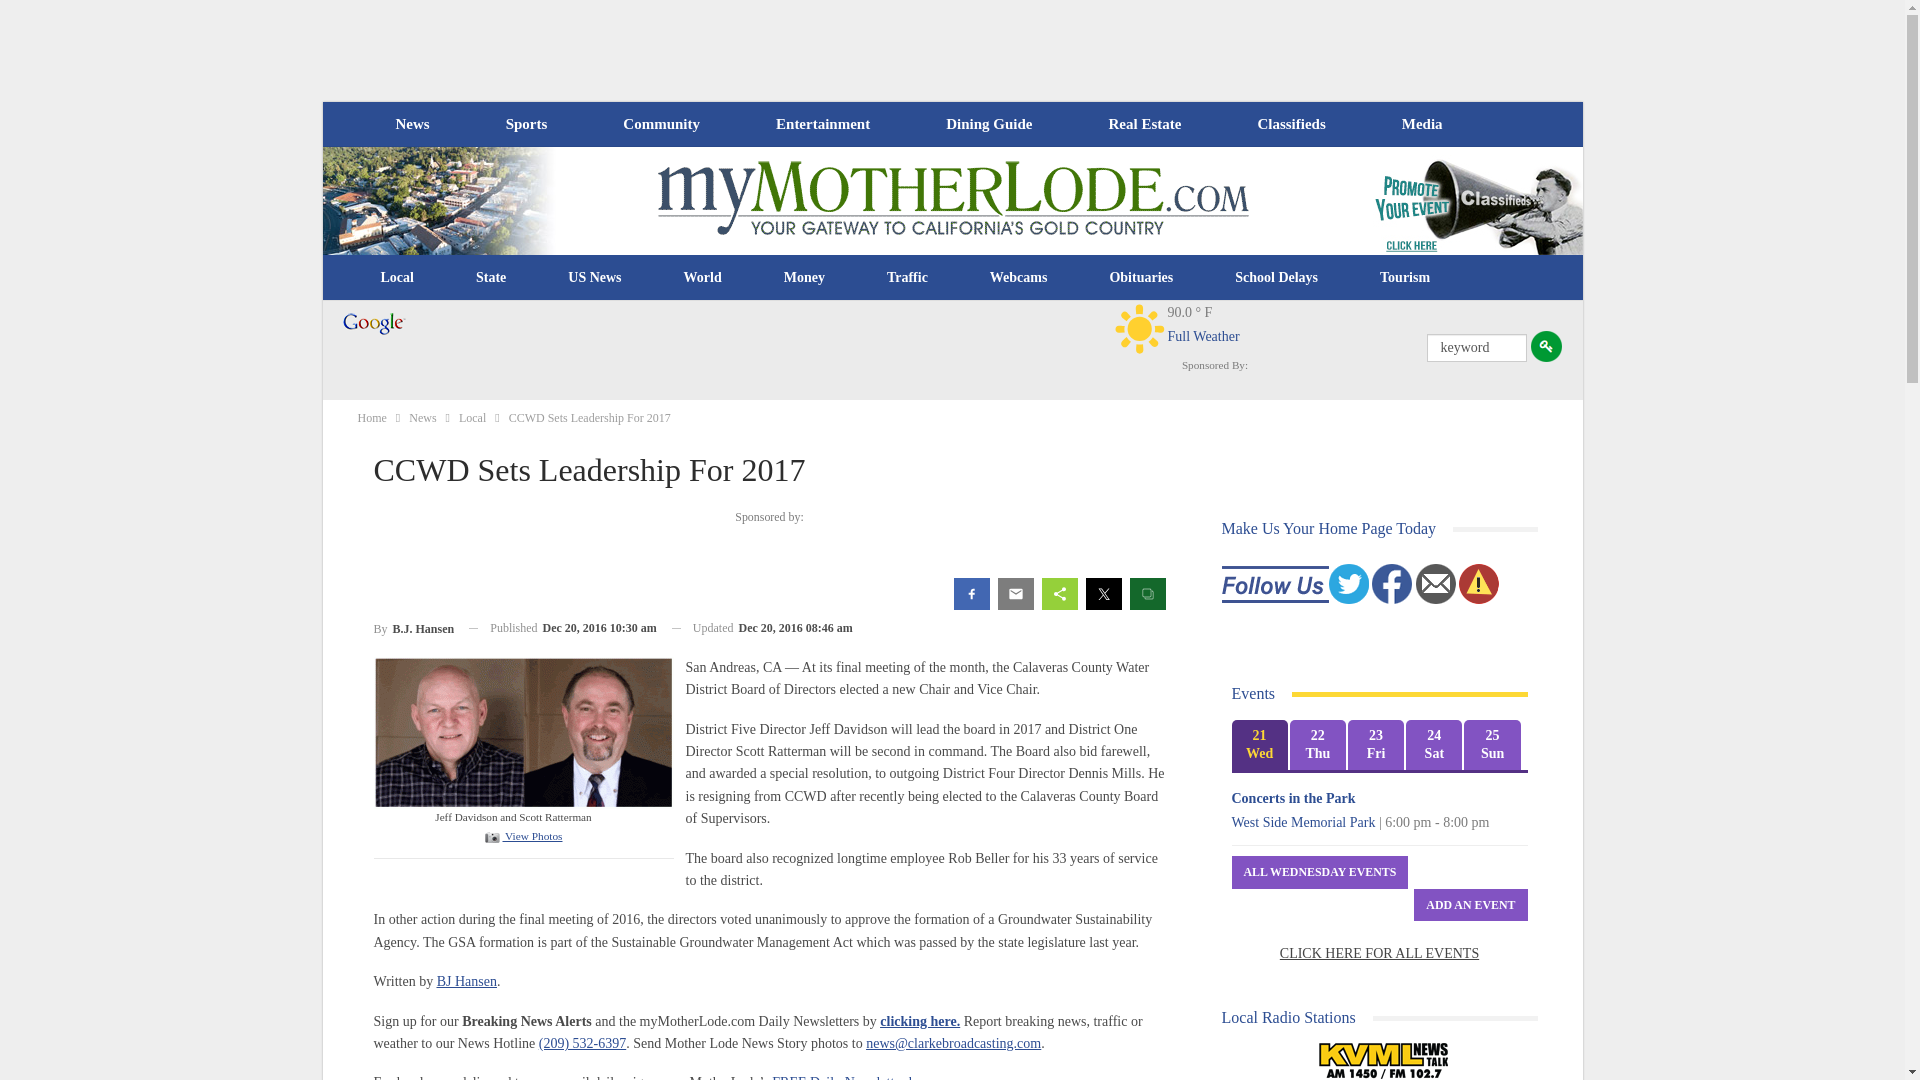 The width and height of the screenshot is (1920, 1080). I want to click on Submit, so click(1546, 346).